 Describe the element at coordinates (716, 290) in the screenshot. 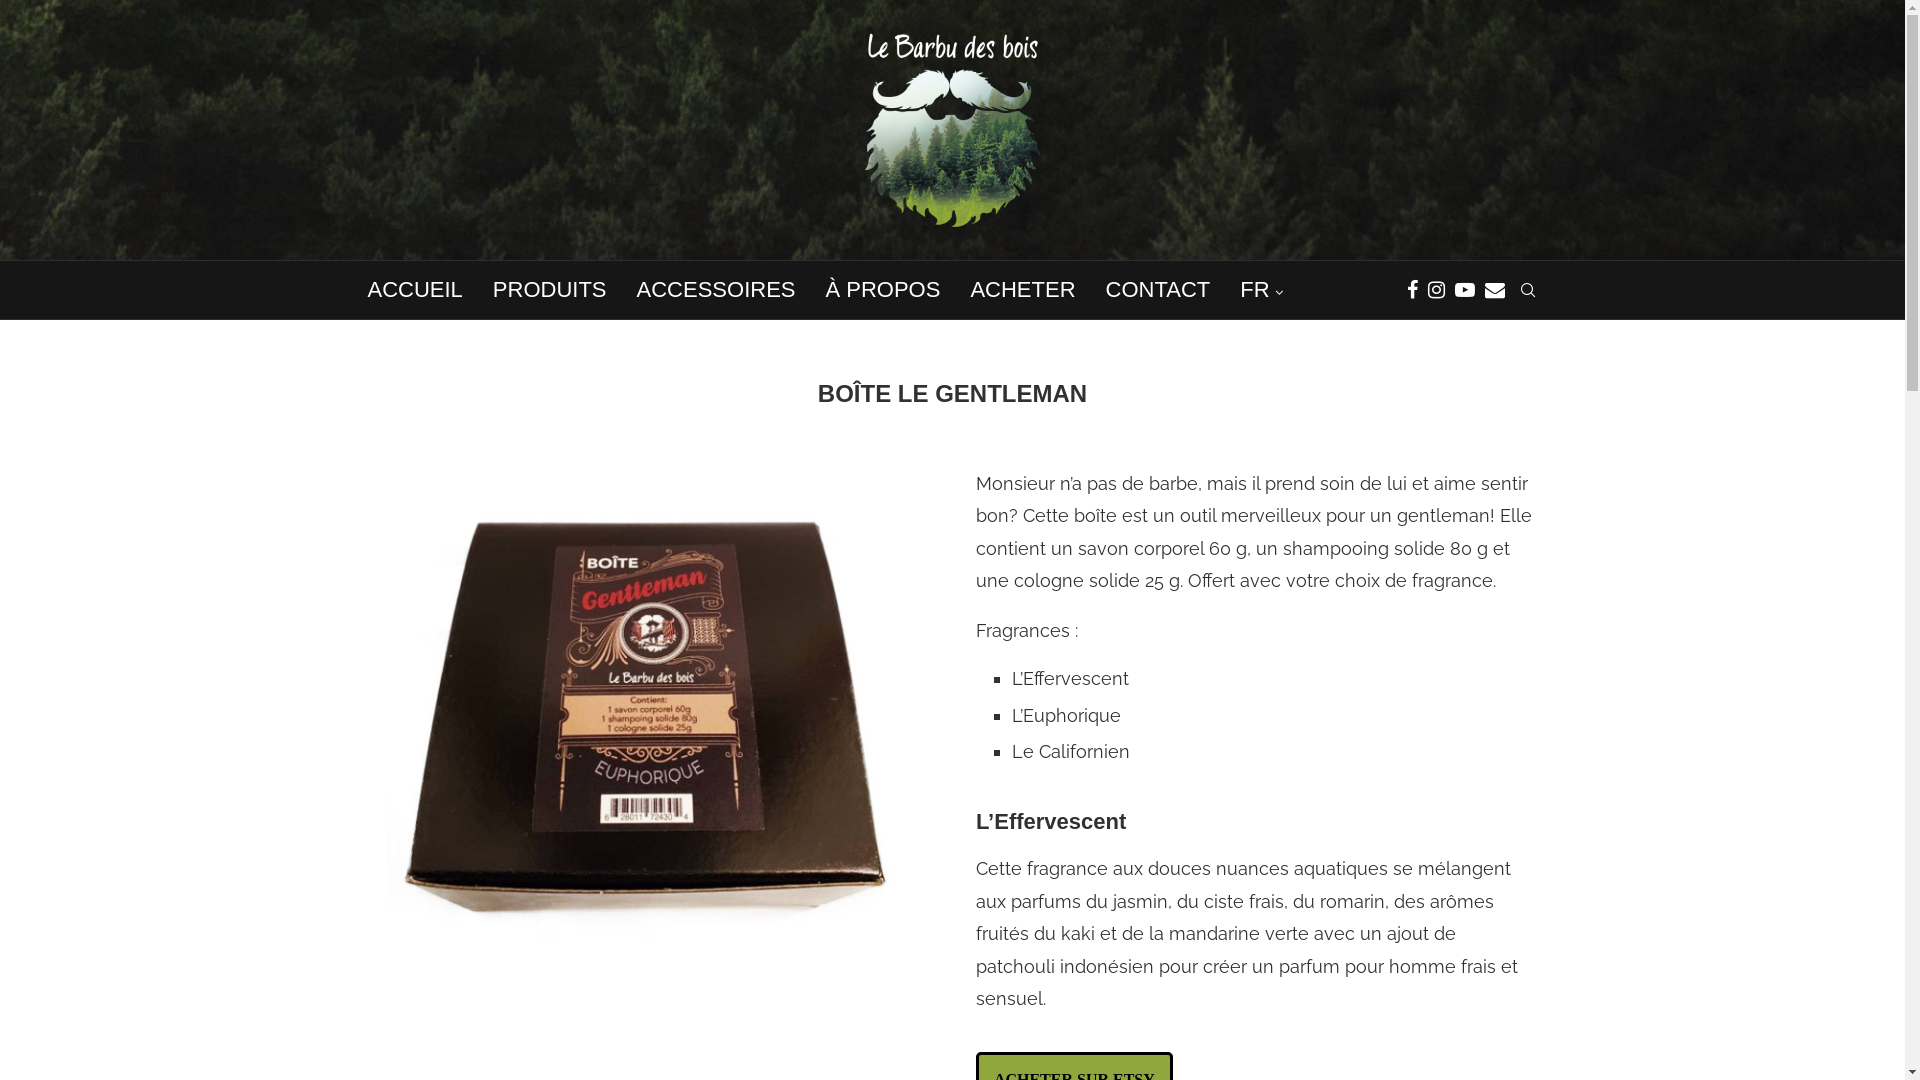

I see `ACCESSOIRES` at that location.